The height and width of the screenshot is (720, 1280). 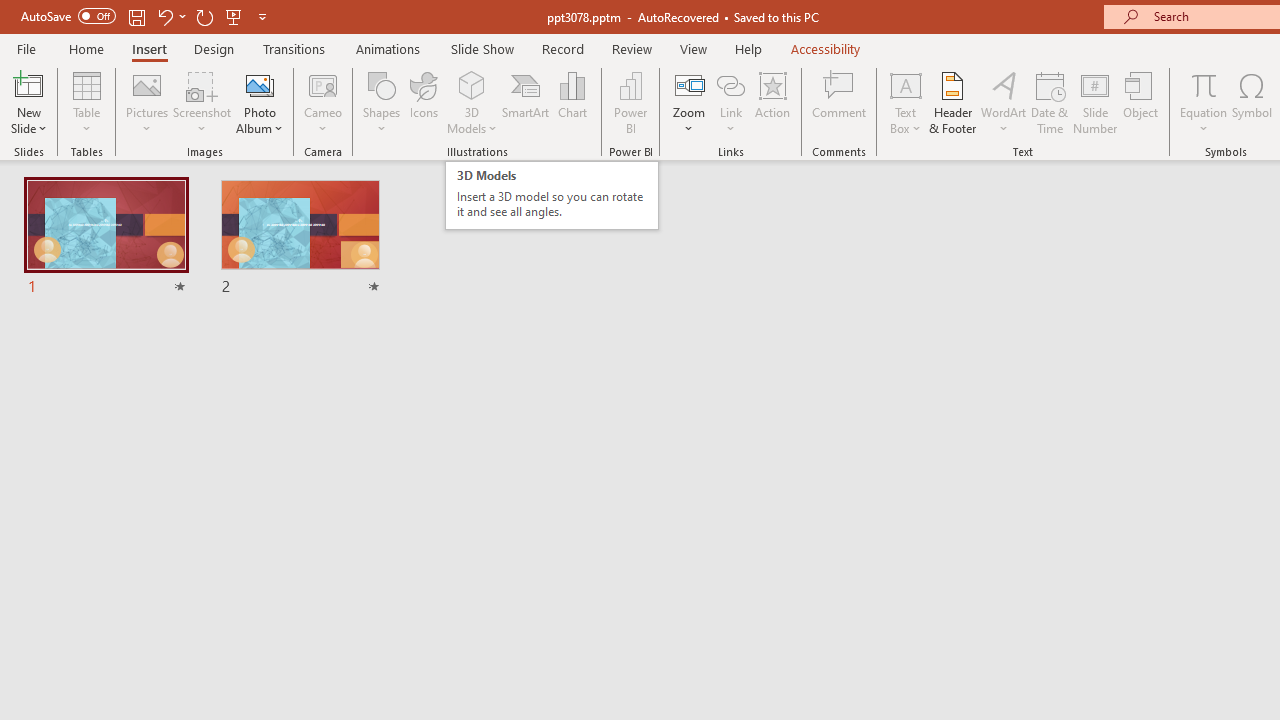 What do you see at coordinates (1204, 84) in the screenshot?
I see `Equation` at bounding box center [1204, 84].